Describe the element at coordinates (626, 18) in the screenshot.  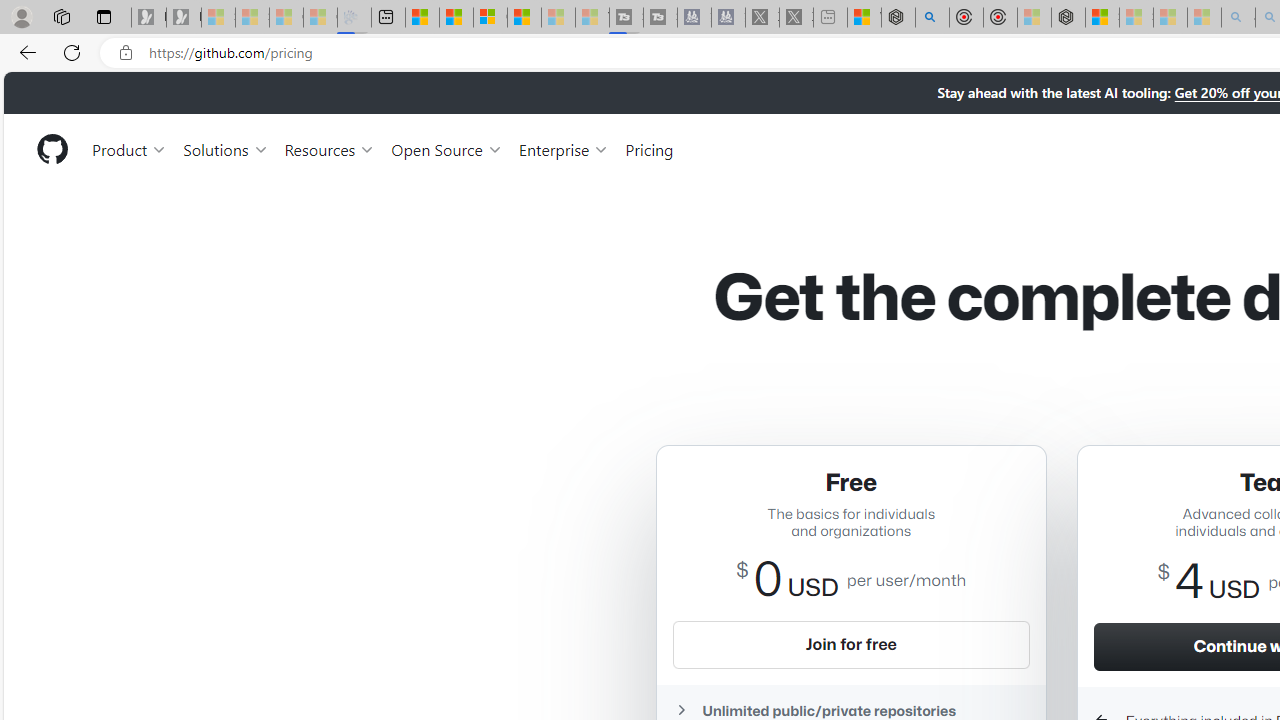
I see `Streaming Coverage | T3 - Sleeping` at that location.